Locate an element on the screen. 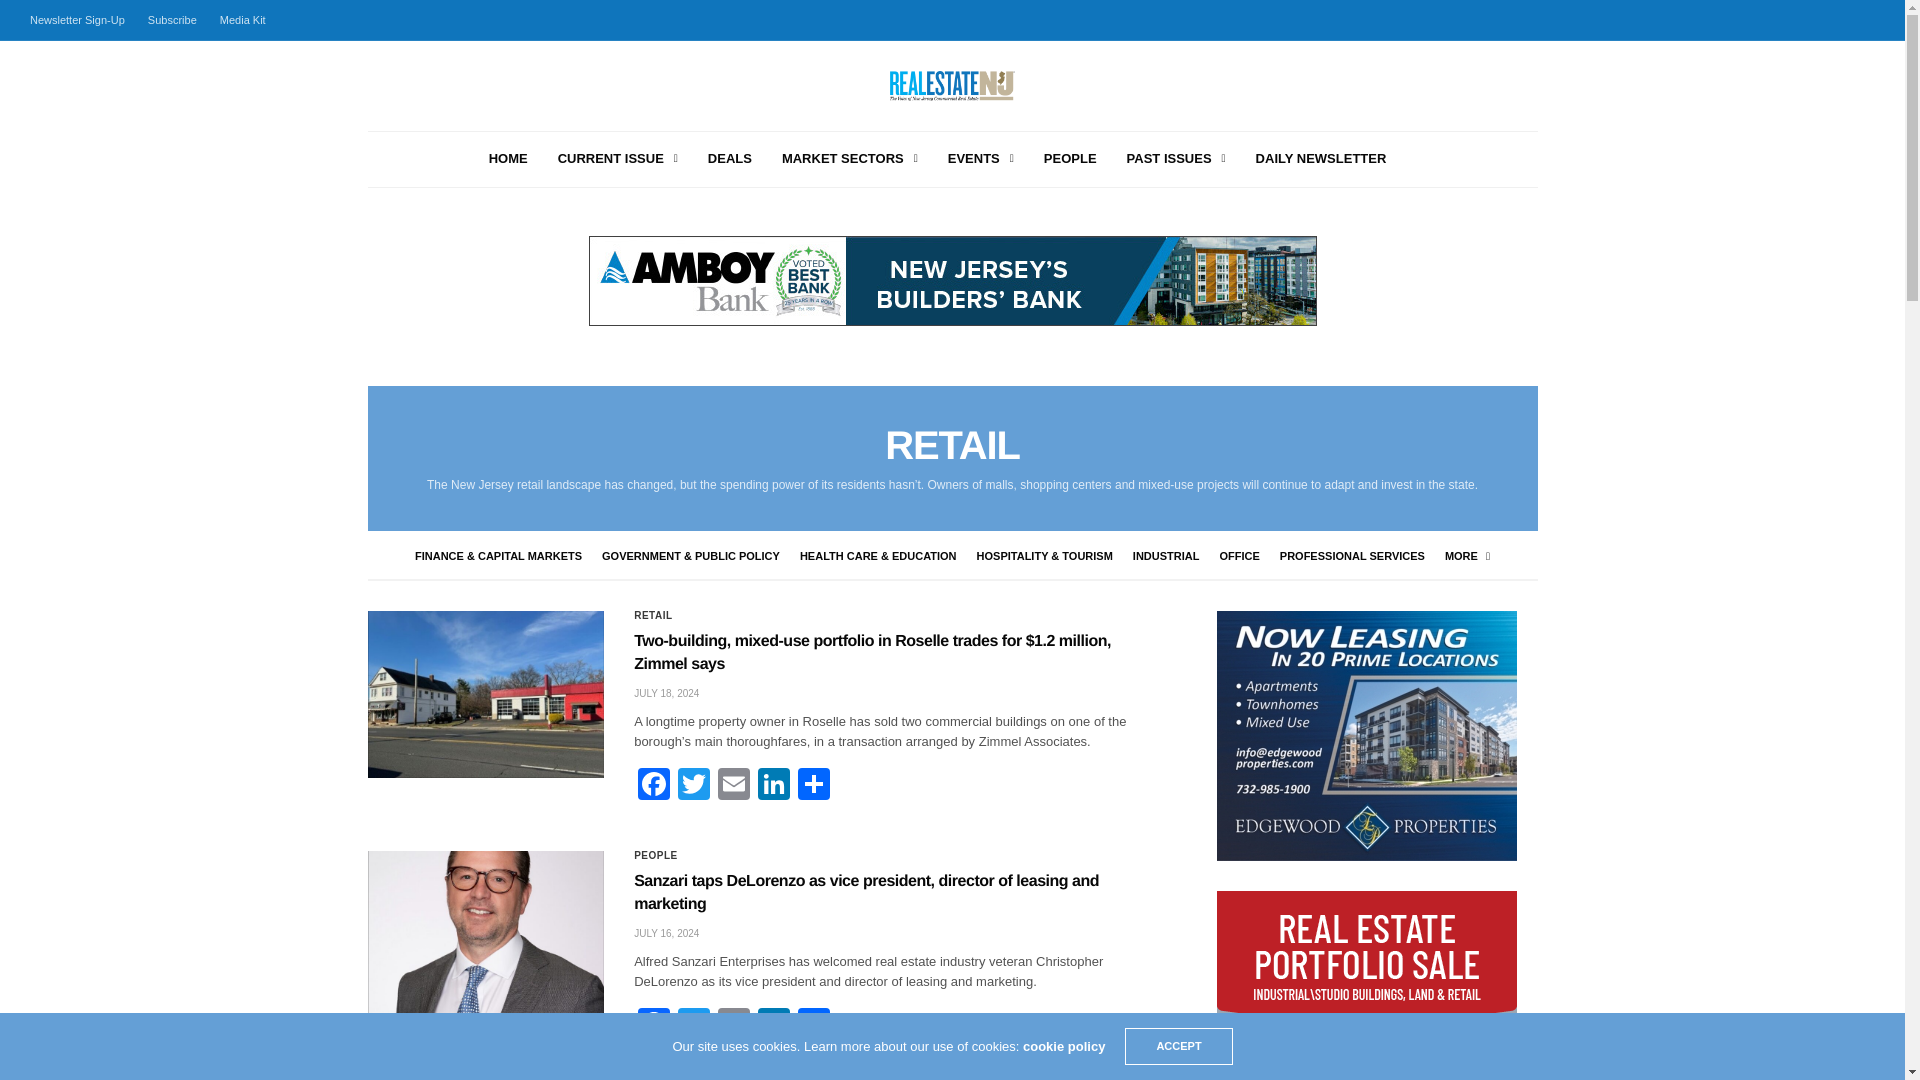 The height and width of the screenshot is (1080, 1920). Newsletter Sign-Up is located at coordinates (82, 20).